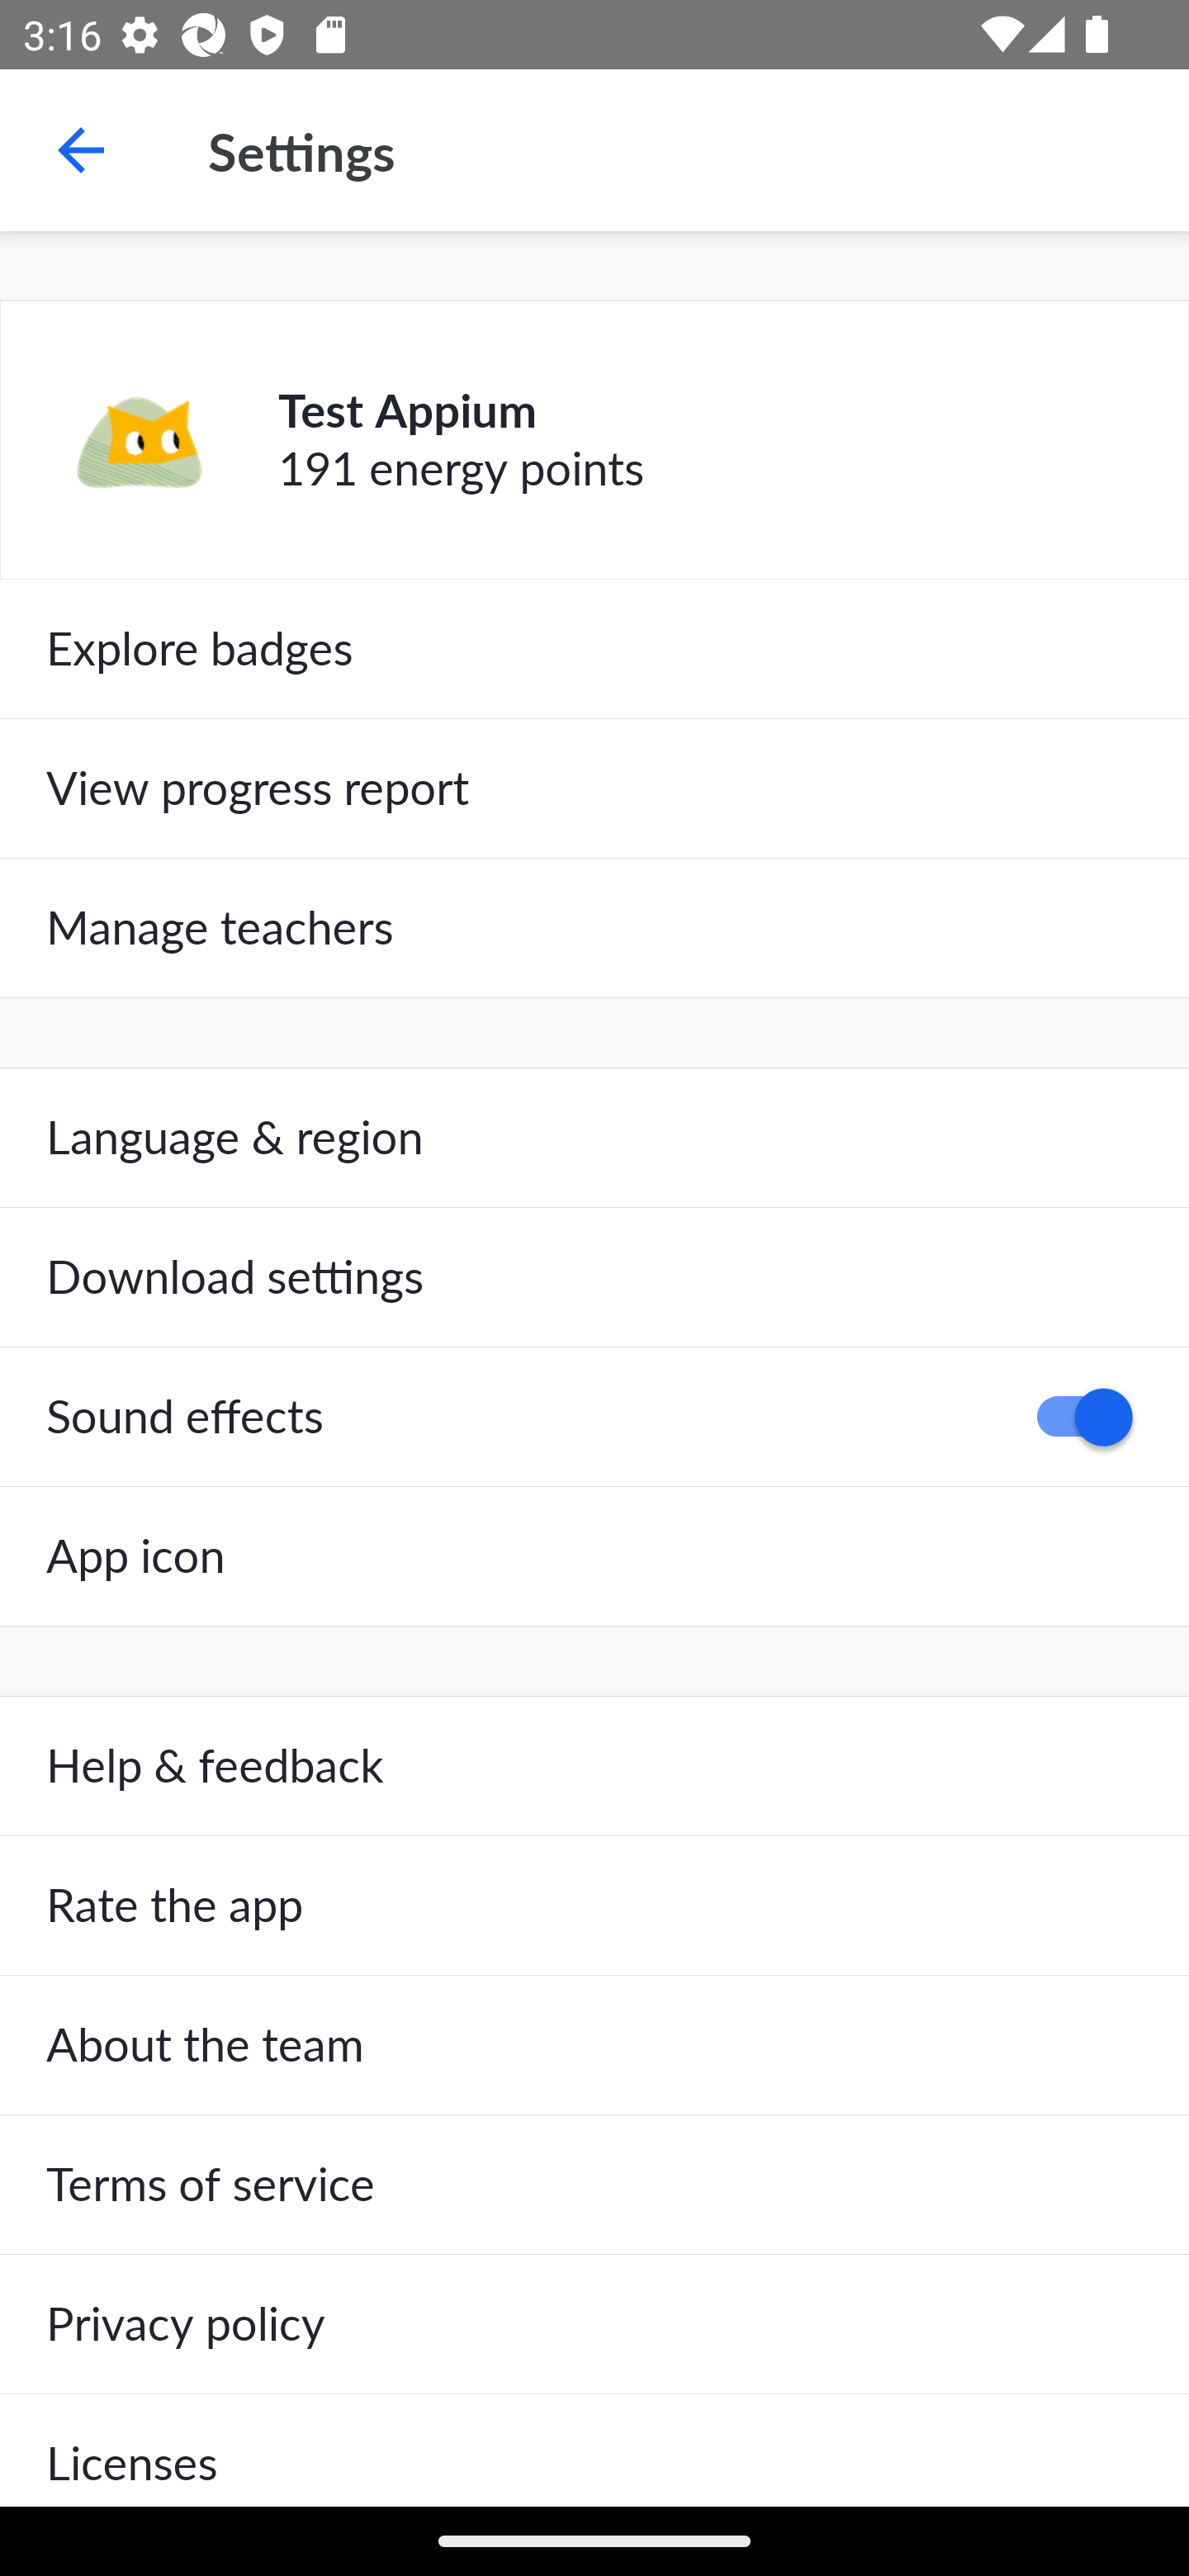 The image size is (1189, 2576). What do you see at coordinates (594, 1138) in the screenshot?
I see `Language & region` at bounding box center [594, 1138].